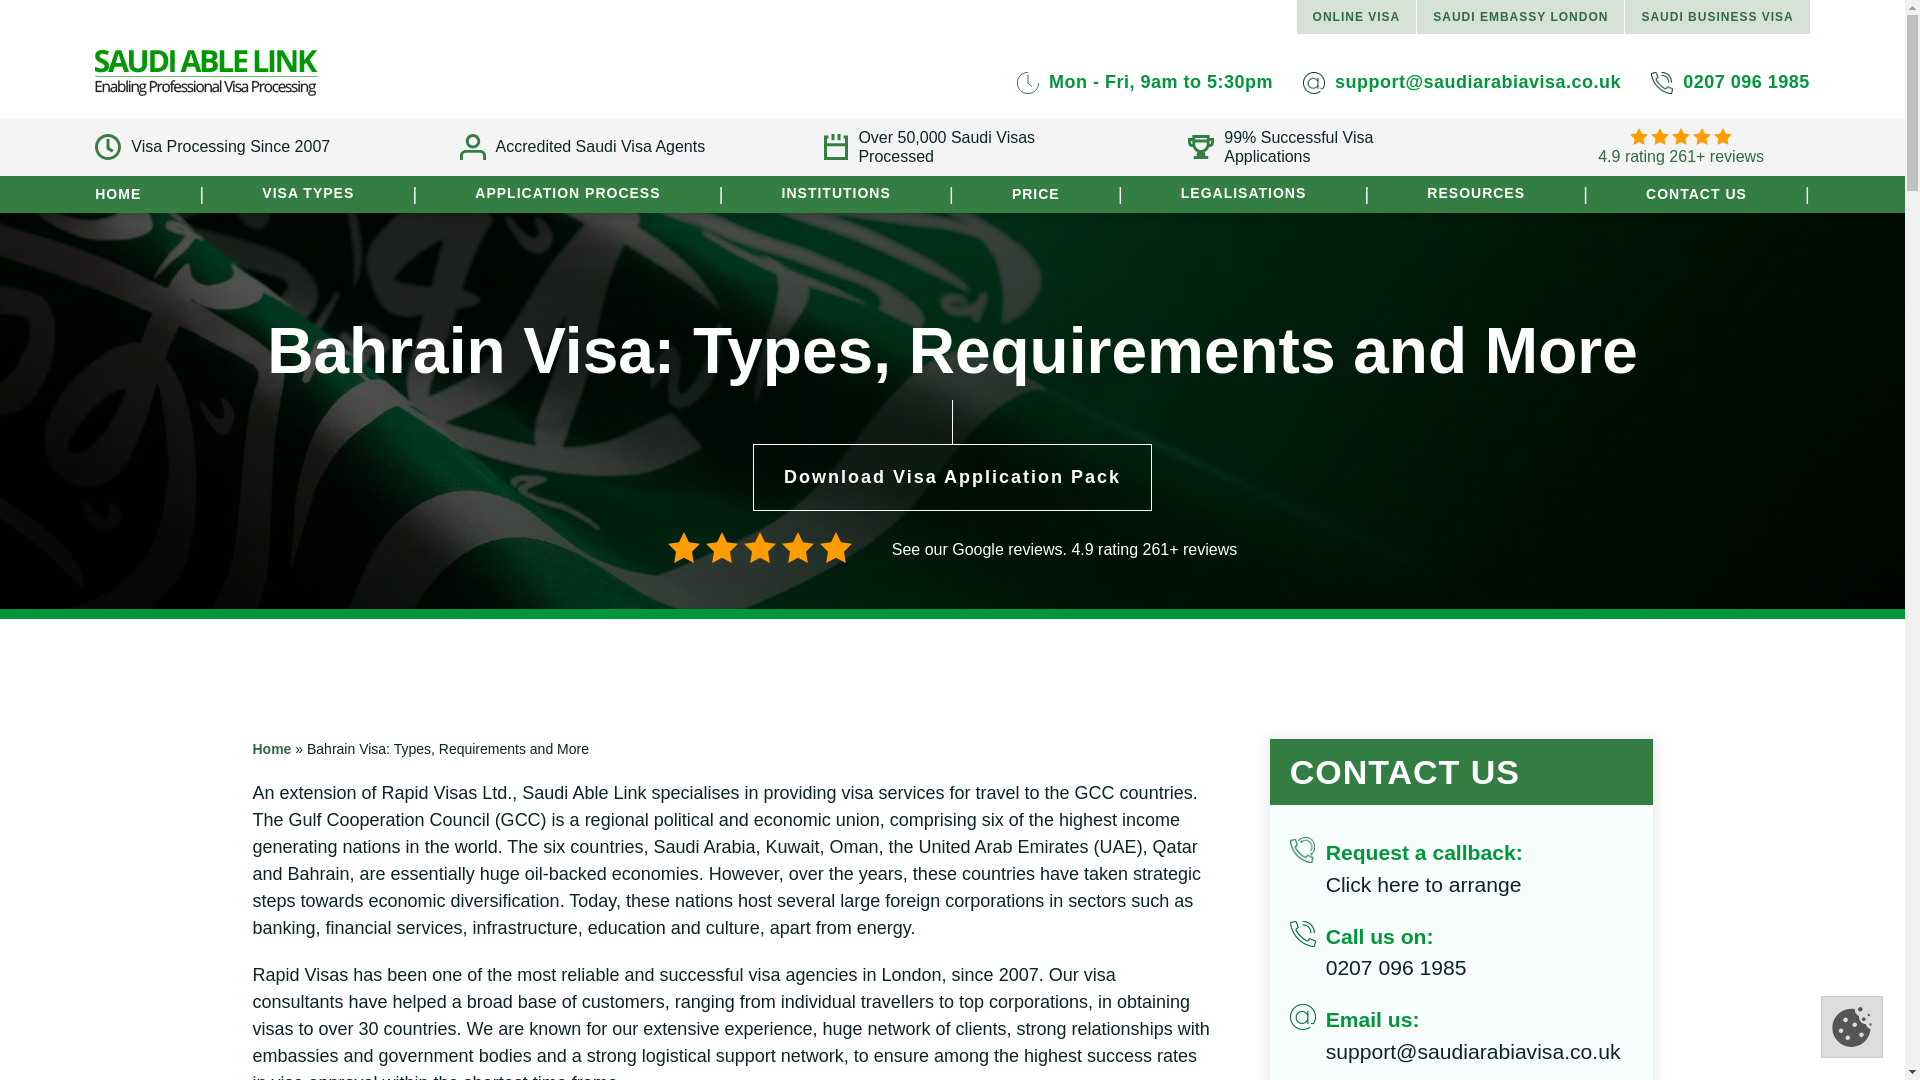  Describe the element at coordinates (1716, 16) in the screenshot. I see `SAUDI BUSINESS VISA` at that location.